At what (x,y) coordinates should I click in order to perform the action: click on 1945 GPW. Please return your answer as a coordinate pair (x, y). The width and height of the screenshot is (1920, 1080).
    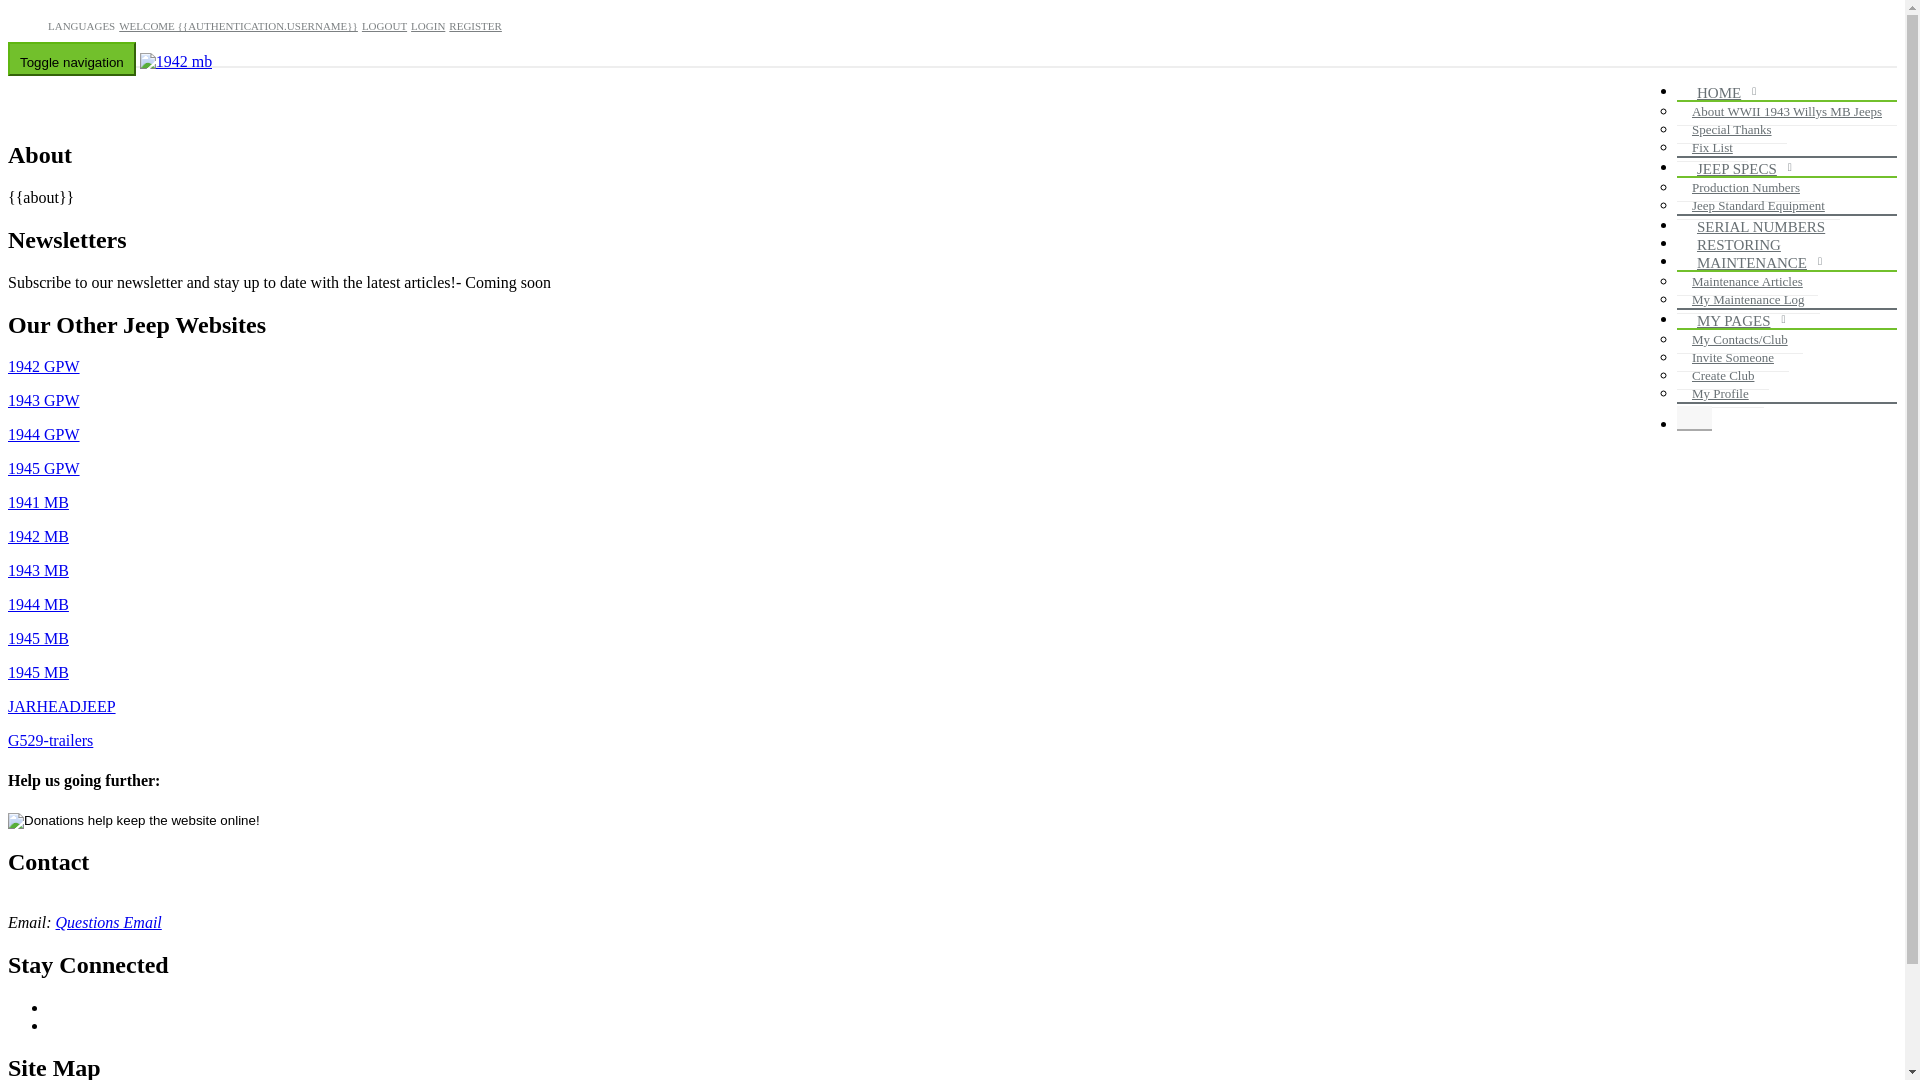
    Looking at the image, I should click on (44, 468).